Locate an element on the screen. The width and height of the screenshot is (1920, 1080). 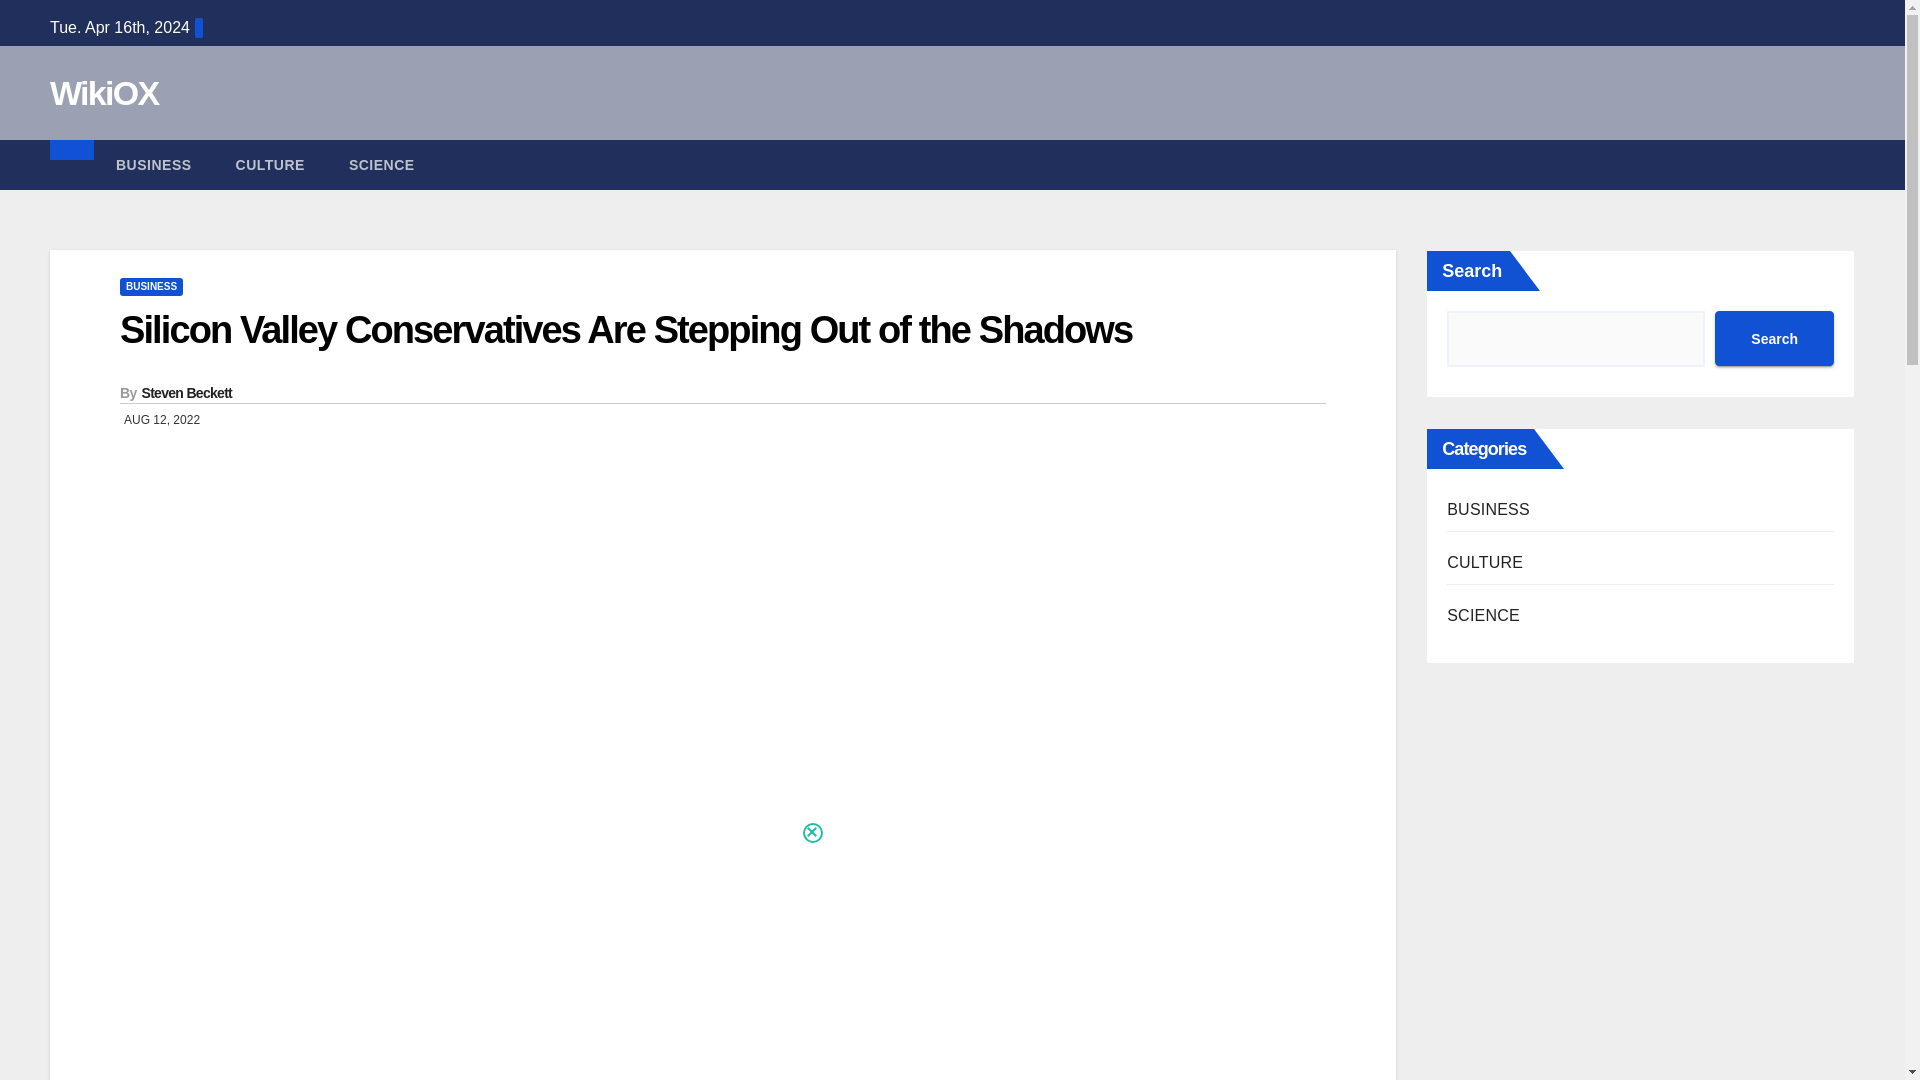
WikiOX is located at coordinates (104, 93).